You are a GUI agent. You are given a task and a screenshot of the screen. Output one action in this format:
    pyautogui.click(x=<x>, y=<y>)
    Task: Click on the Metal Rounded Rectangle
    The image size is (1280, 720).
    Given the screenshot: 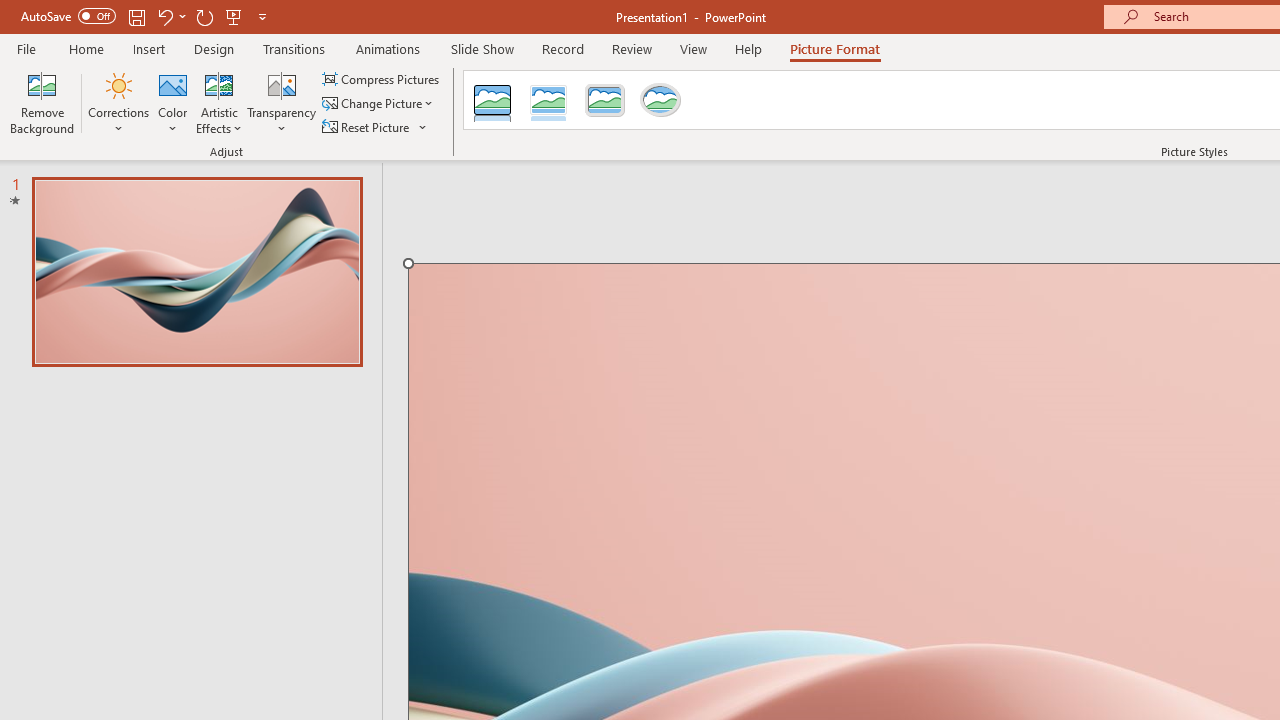 What is the action you would take?
    pyautogui.click(x=605, y=100)
    